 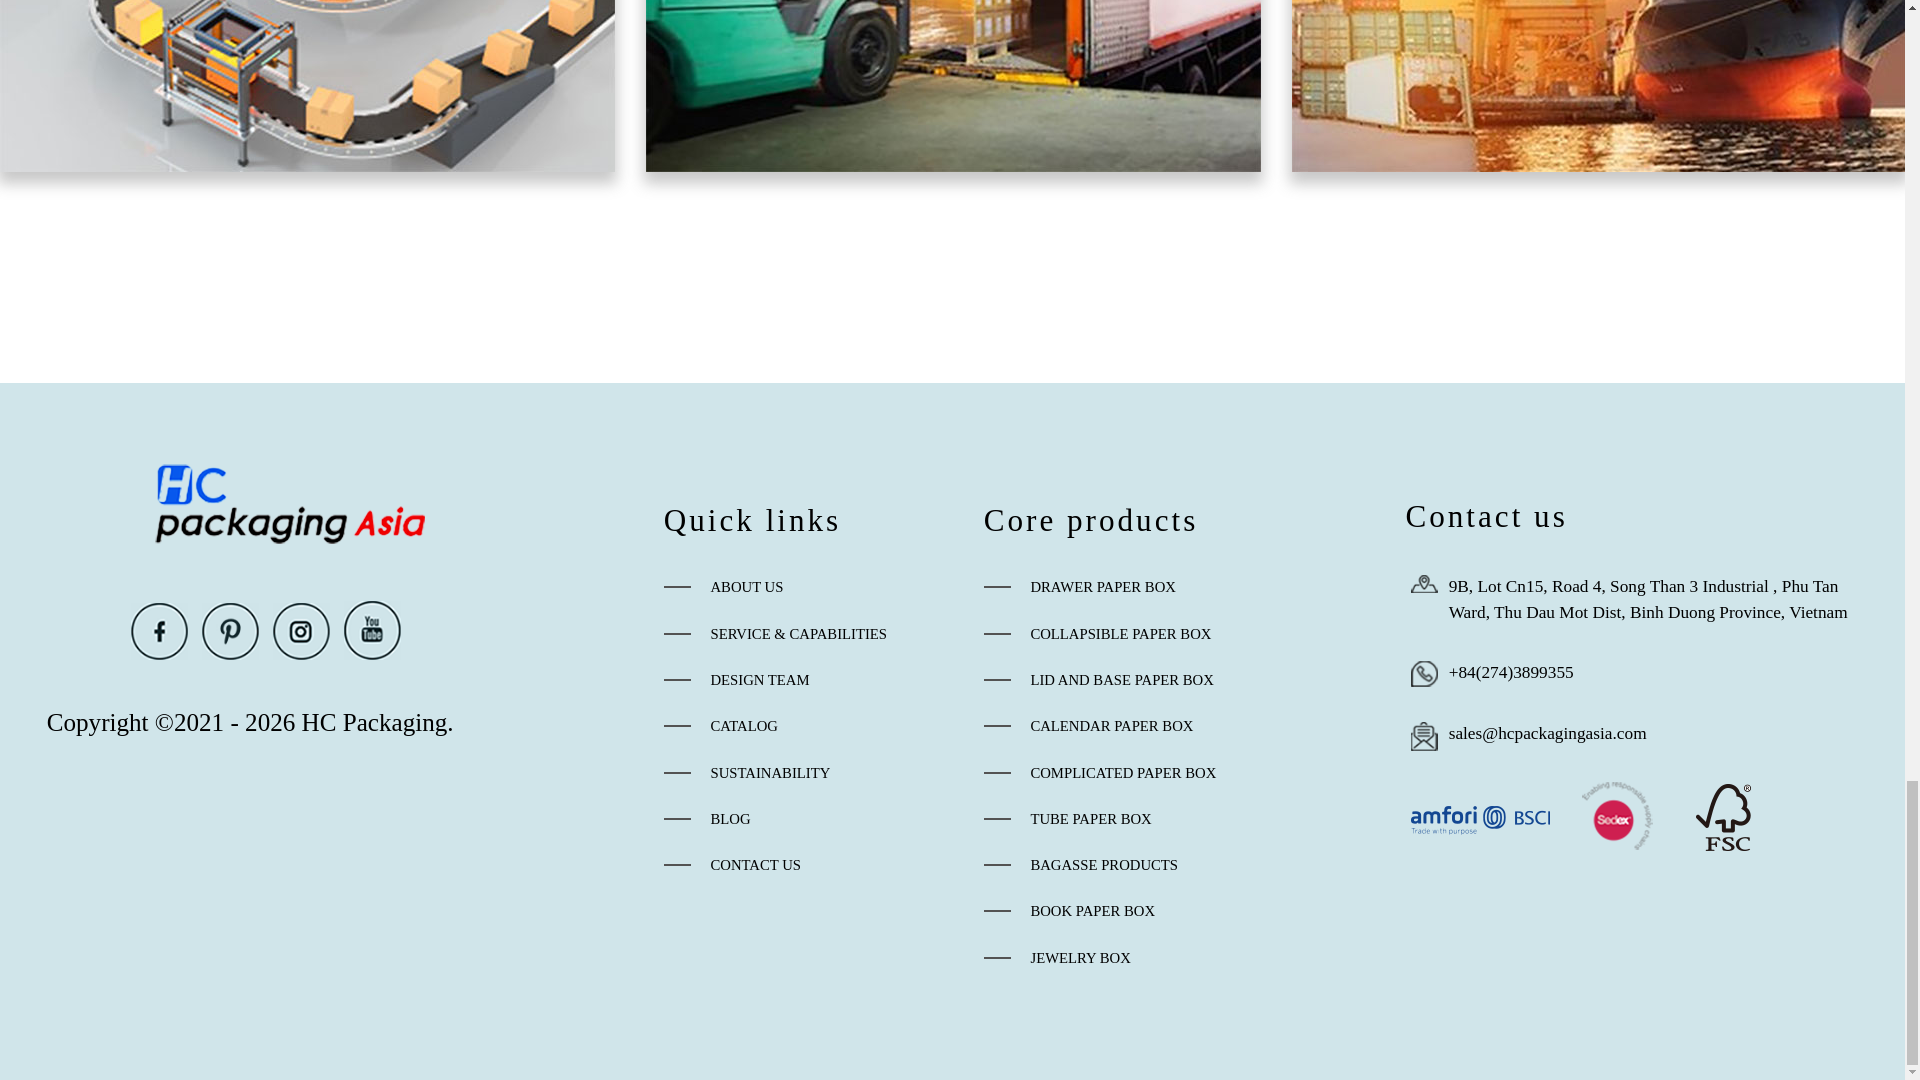 What do you see at coordinates (808, 818) in the screenshot?
I see `BLOG` at bounding box center [808, 818].